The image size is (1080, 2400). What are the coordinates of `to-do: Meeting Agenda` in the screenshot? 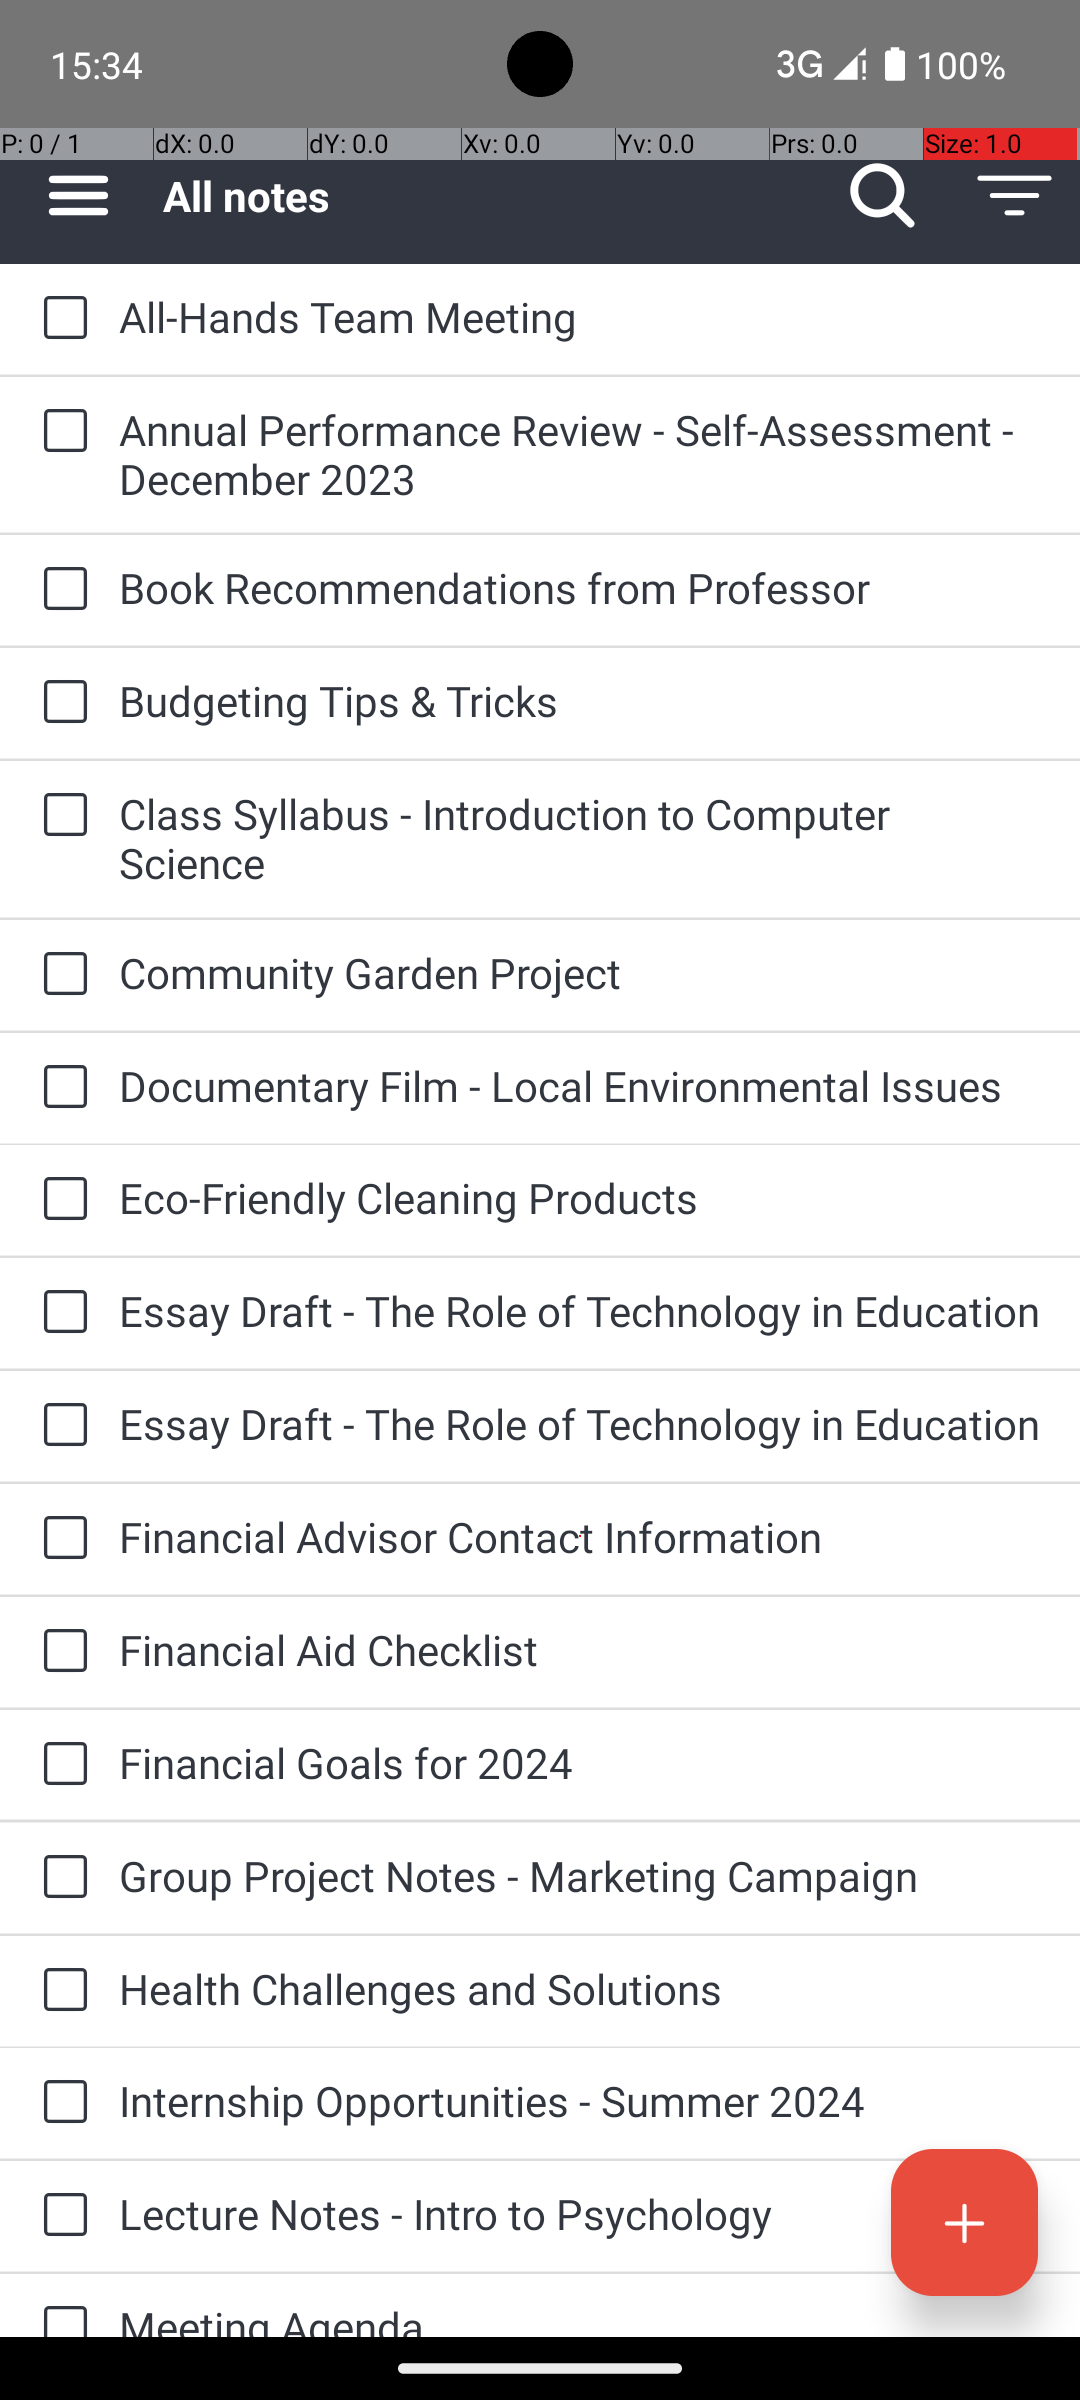 It's located at (60, 2306).